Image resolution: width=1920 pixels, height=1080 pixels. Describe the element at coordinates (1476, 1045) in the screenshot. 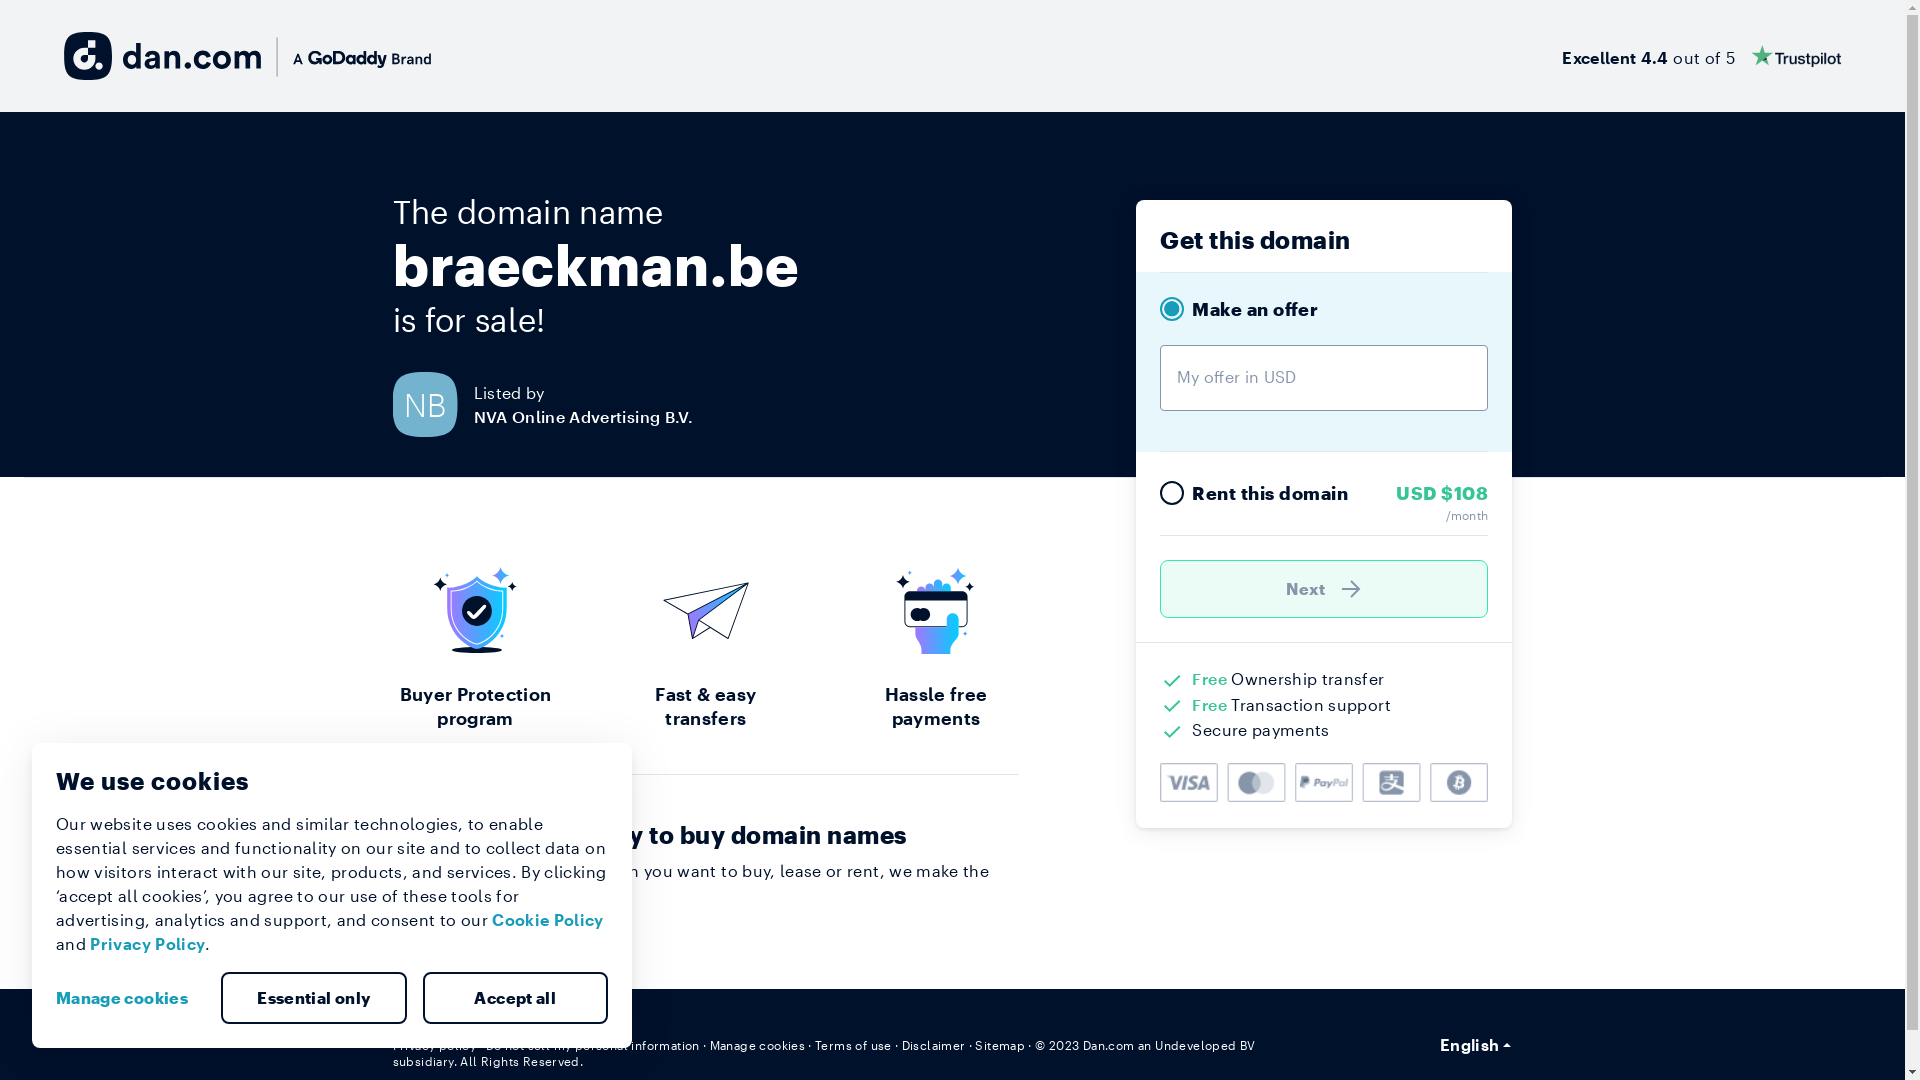

I see `English` at that location.